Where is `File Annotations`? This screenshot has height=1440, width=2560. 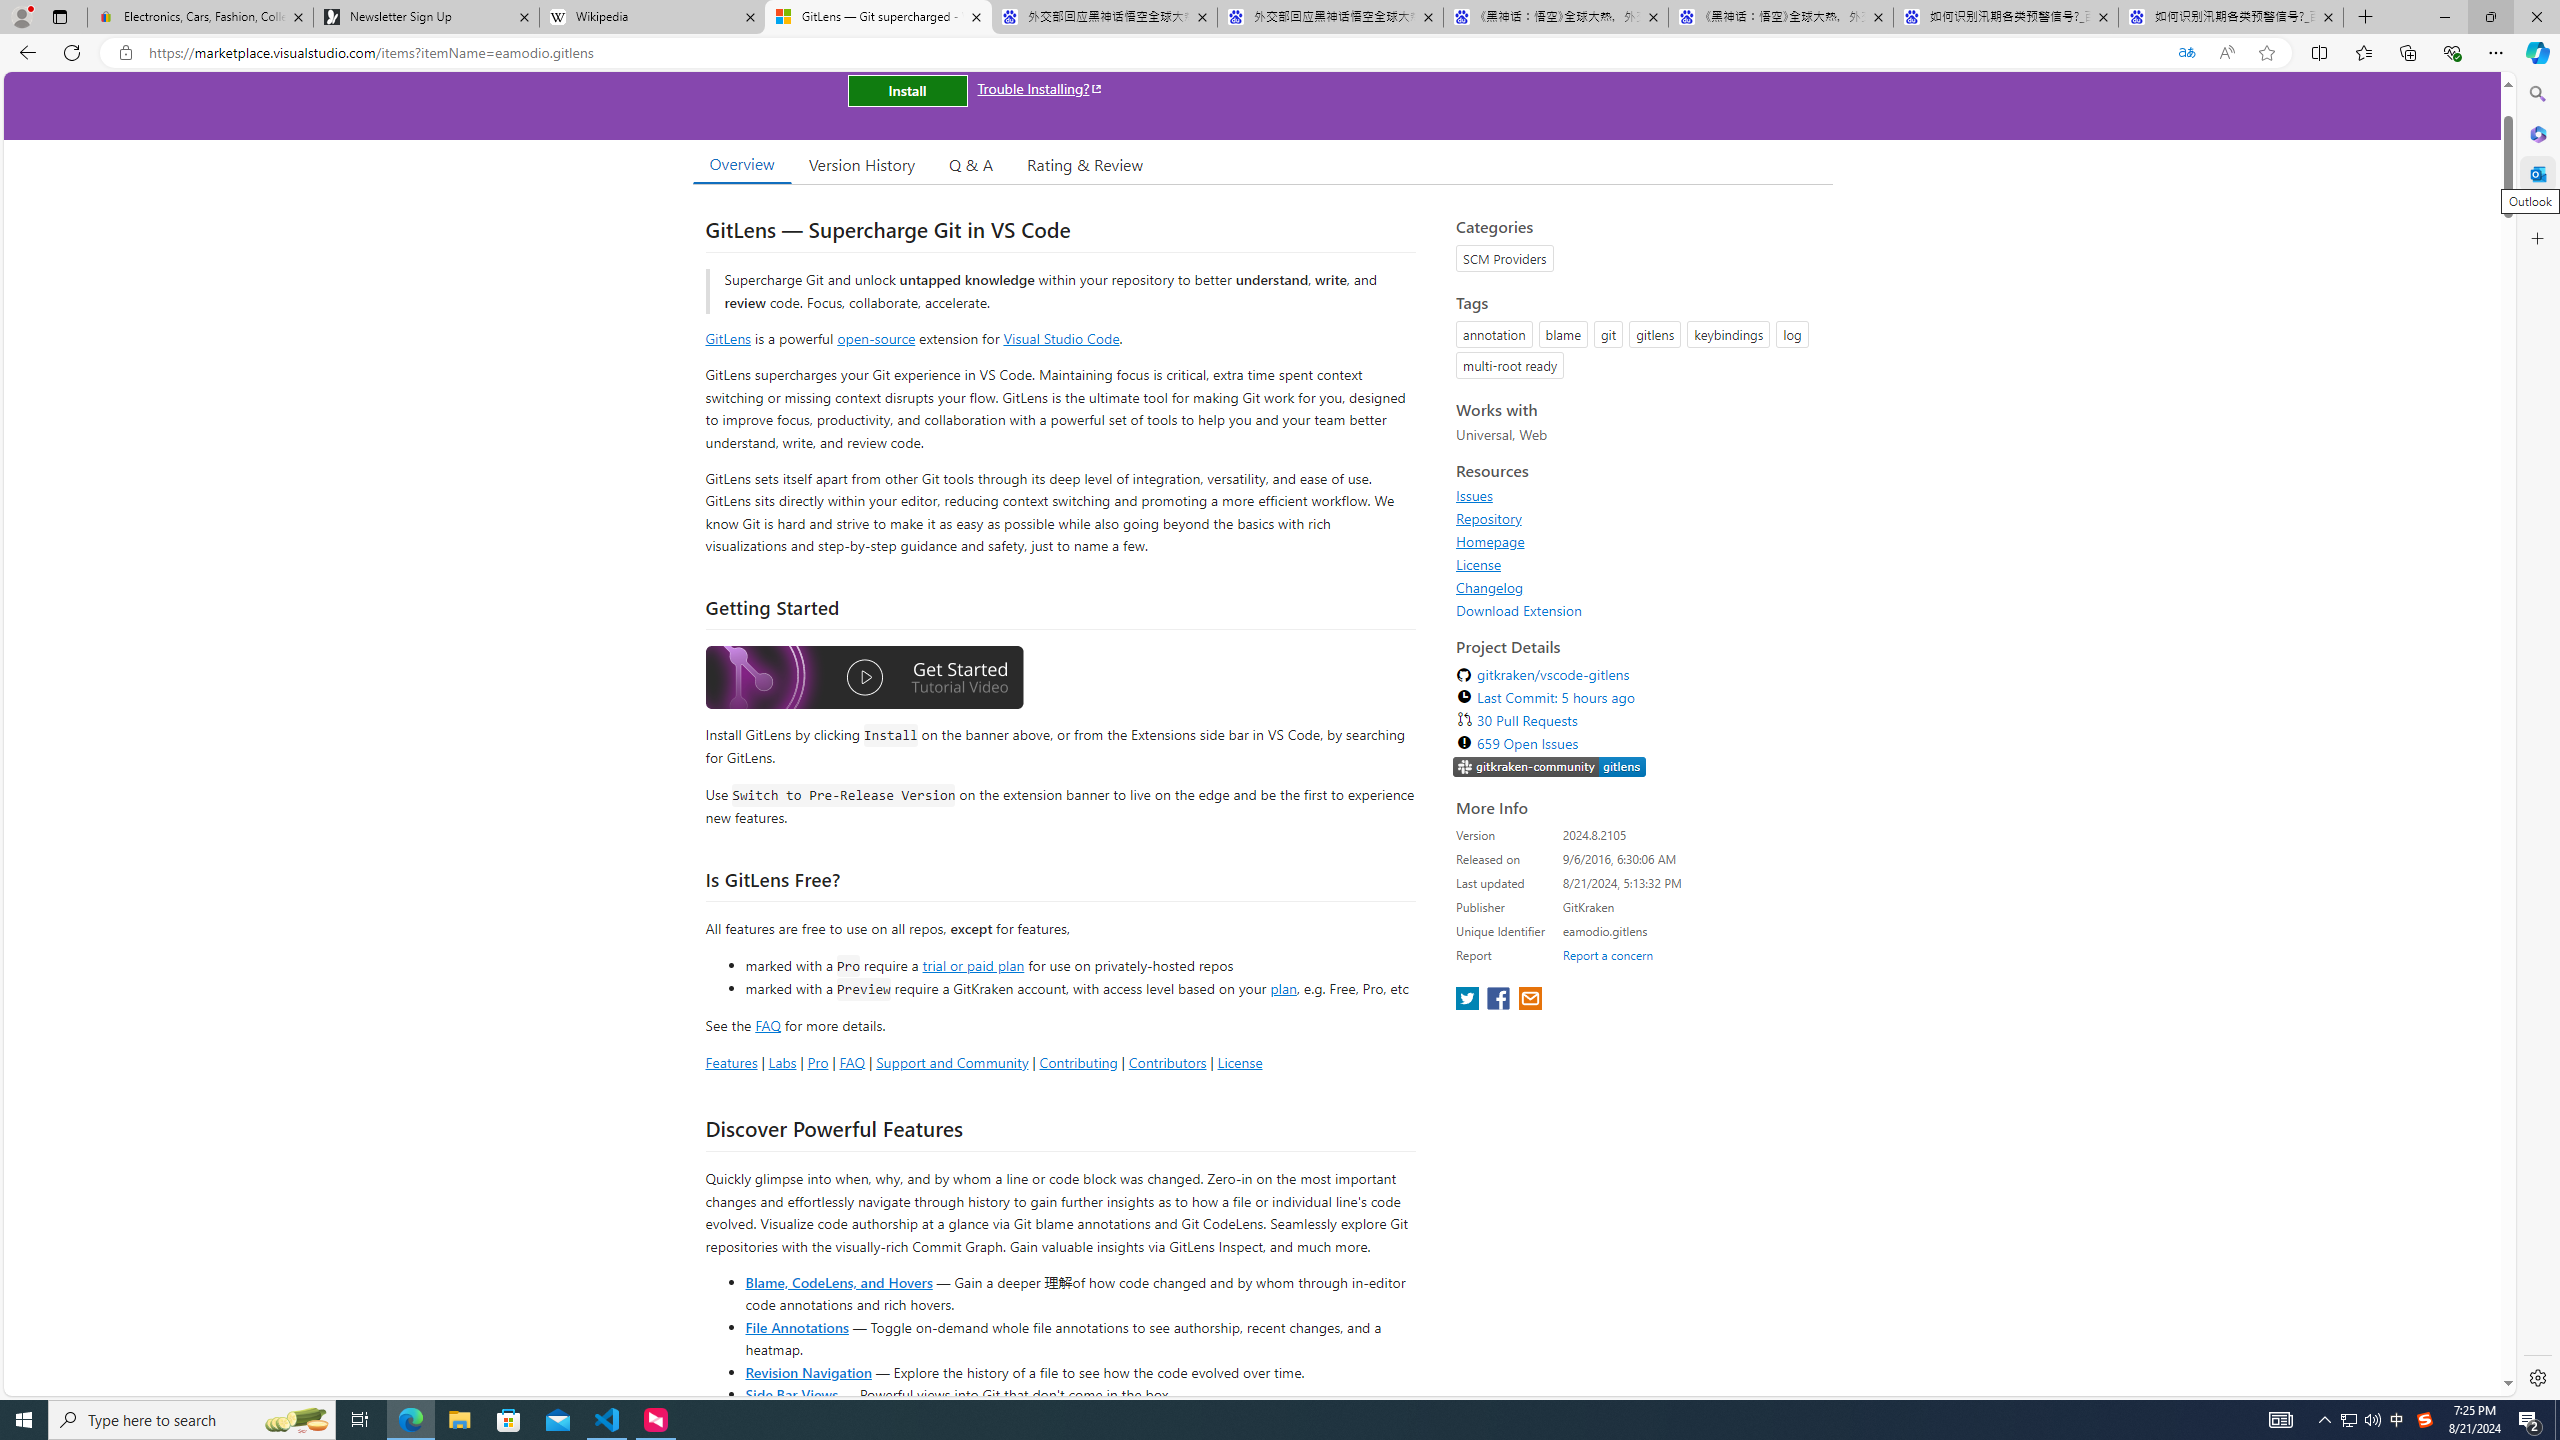 File Annotations is located at coordinates (796, 1326).